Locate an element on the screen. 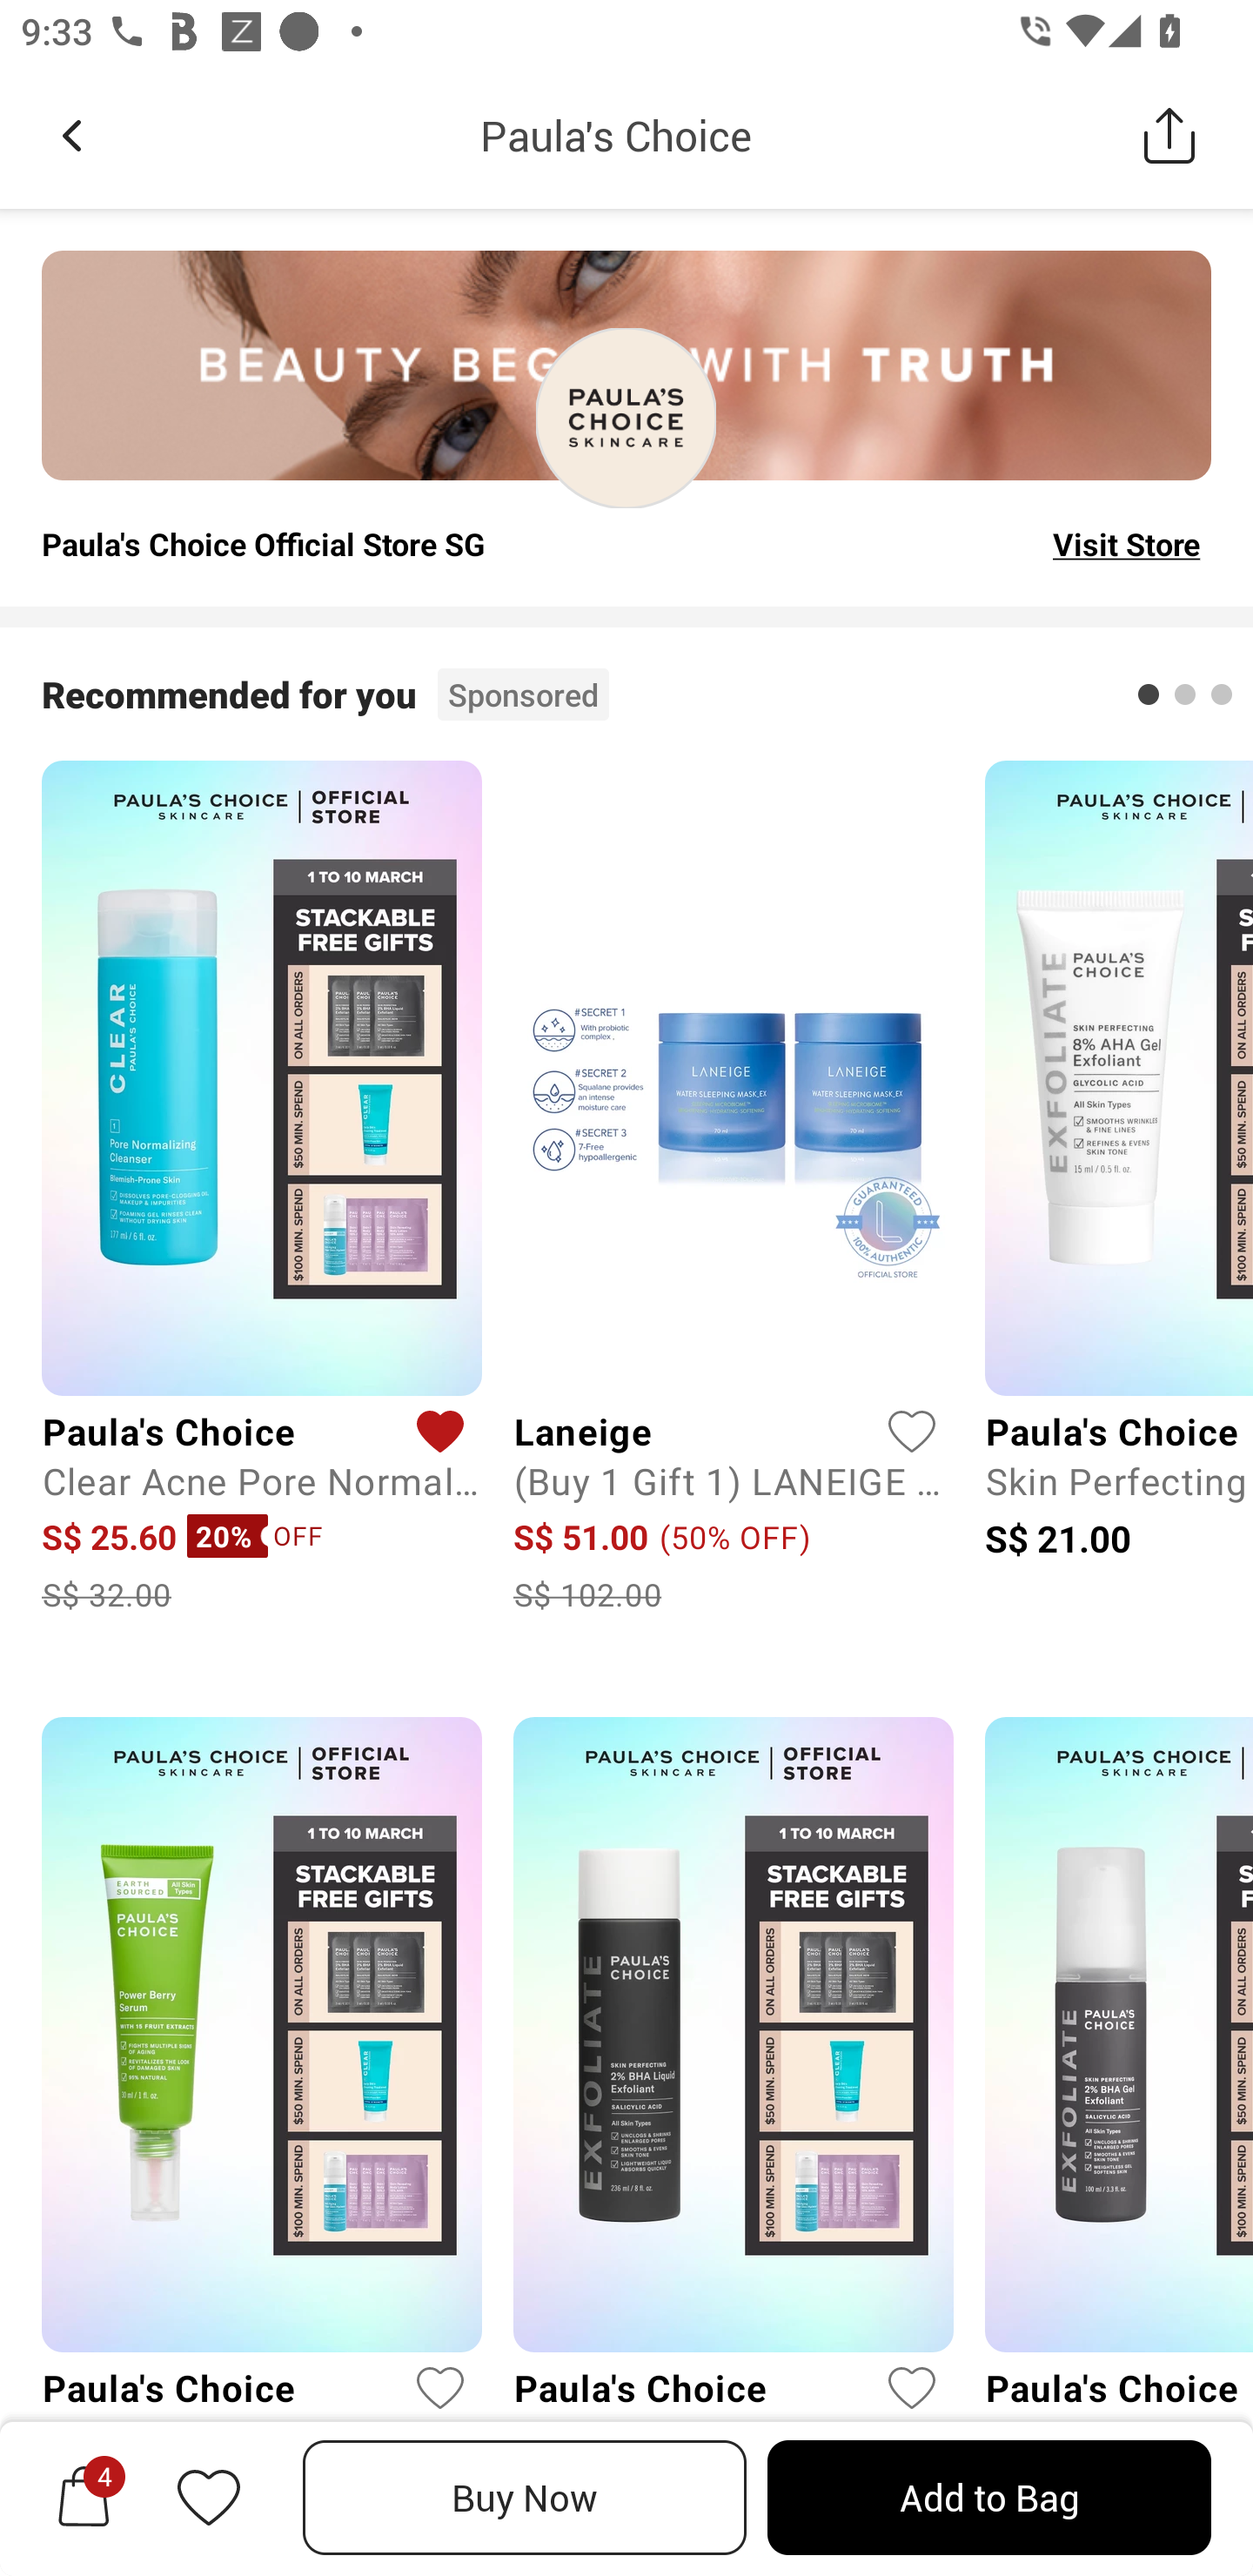  Paula's Choice Official Store SG is located at coordinates (263, 543).